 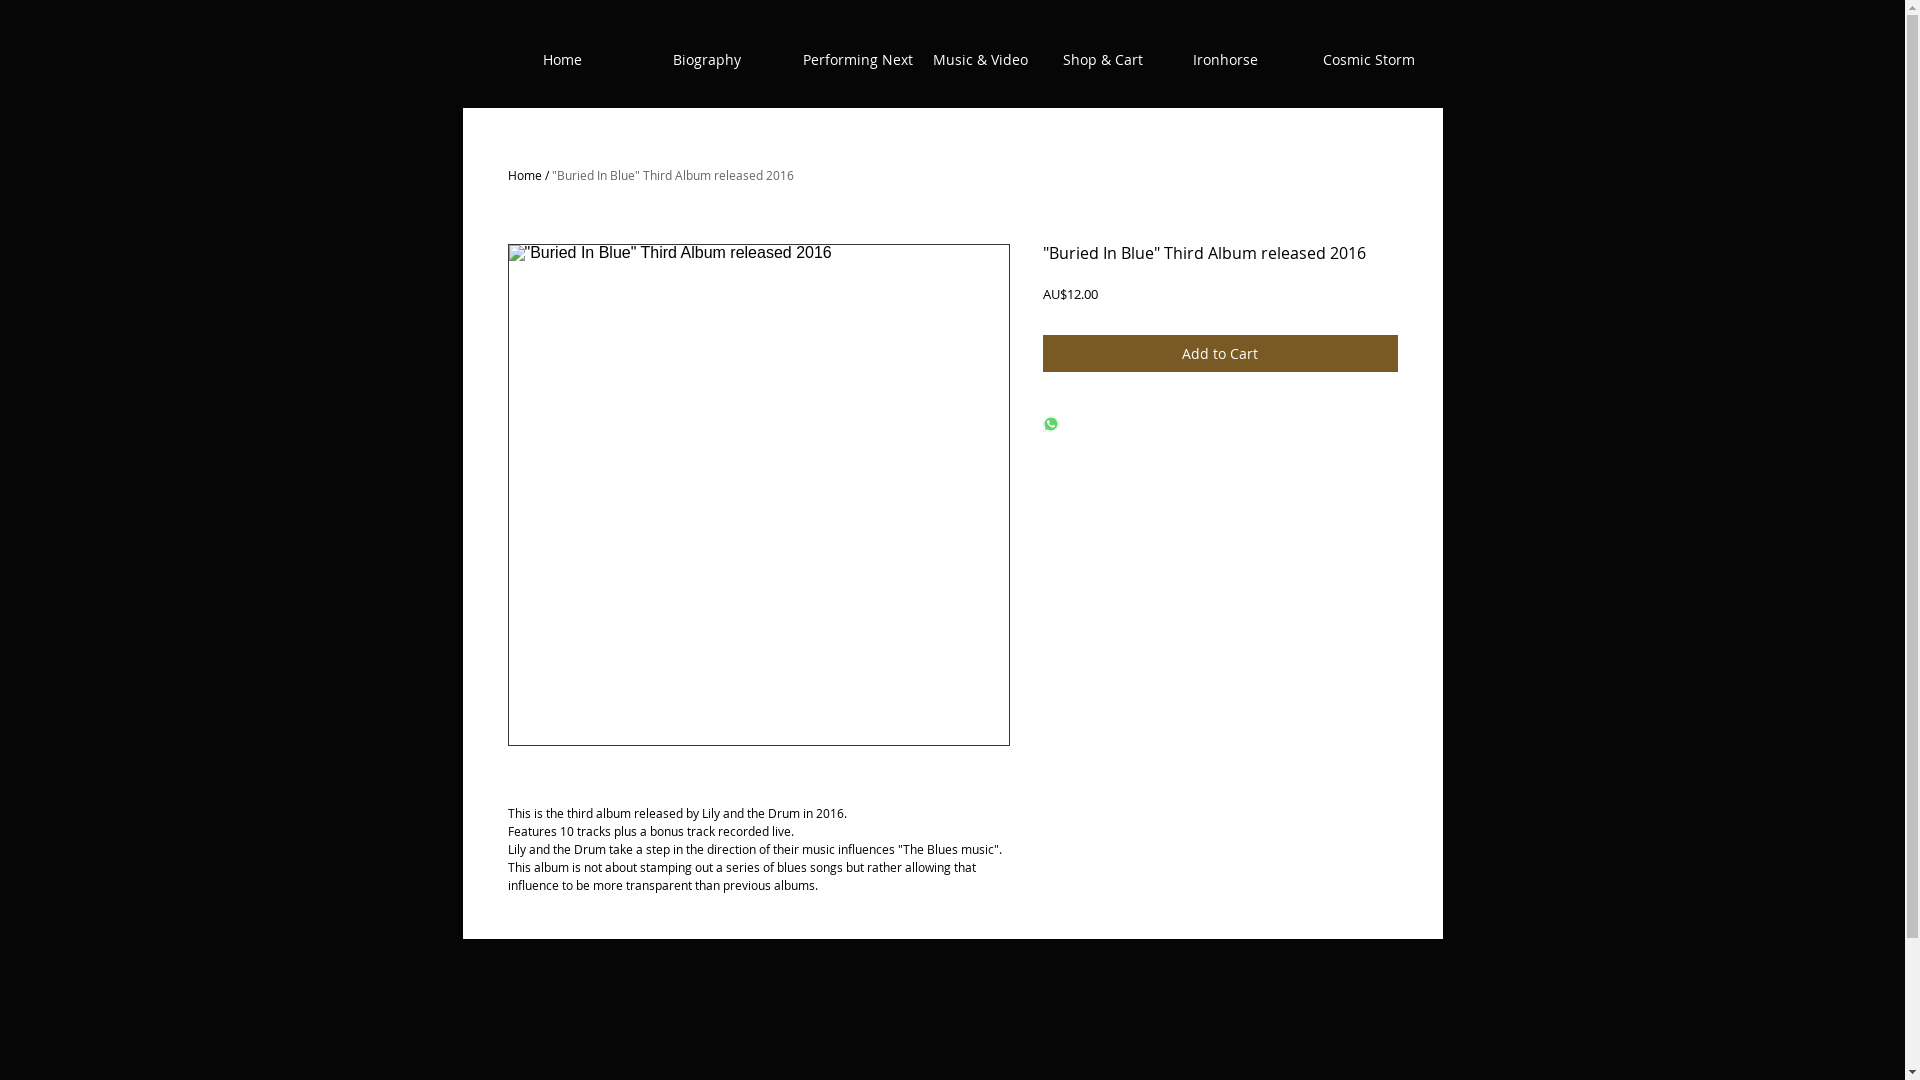 I want to click on Home, so click(x=525, y=175).